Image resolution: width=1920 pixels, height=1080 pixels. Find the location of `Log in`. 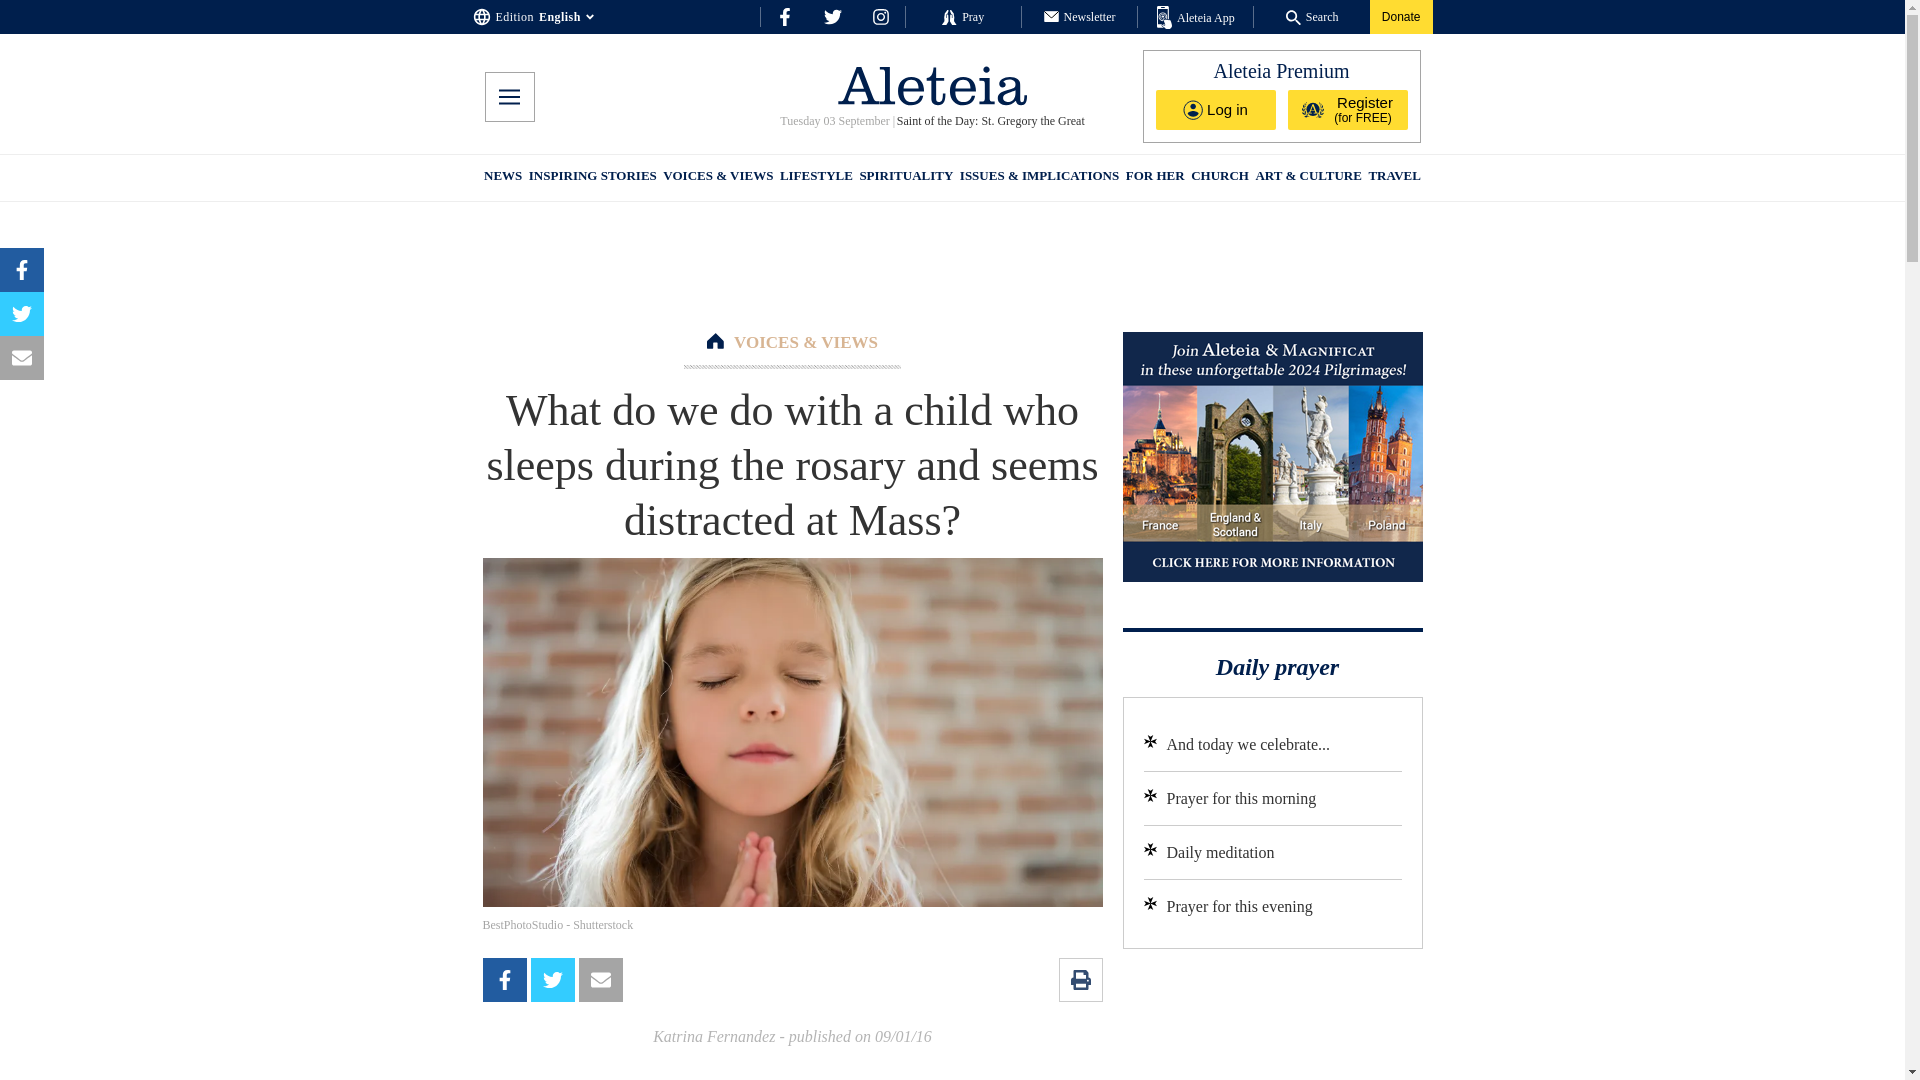

Log in is located at coordinates (1216, 109).